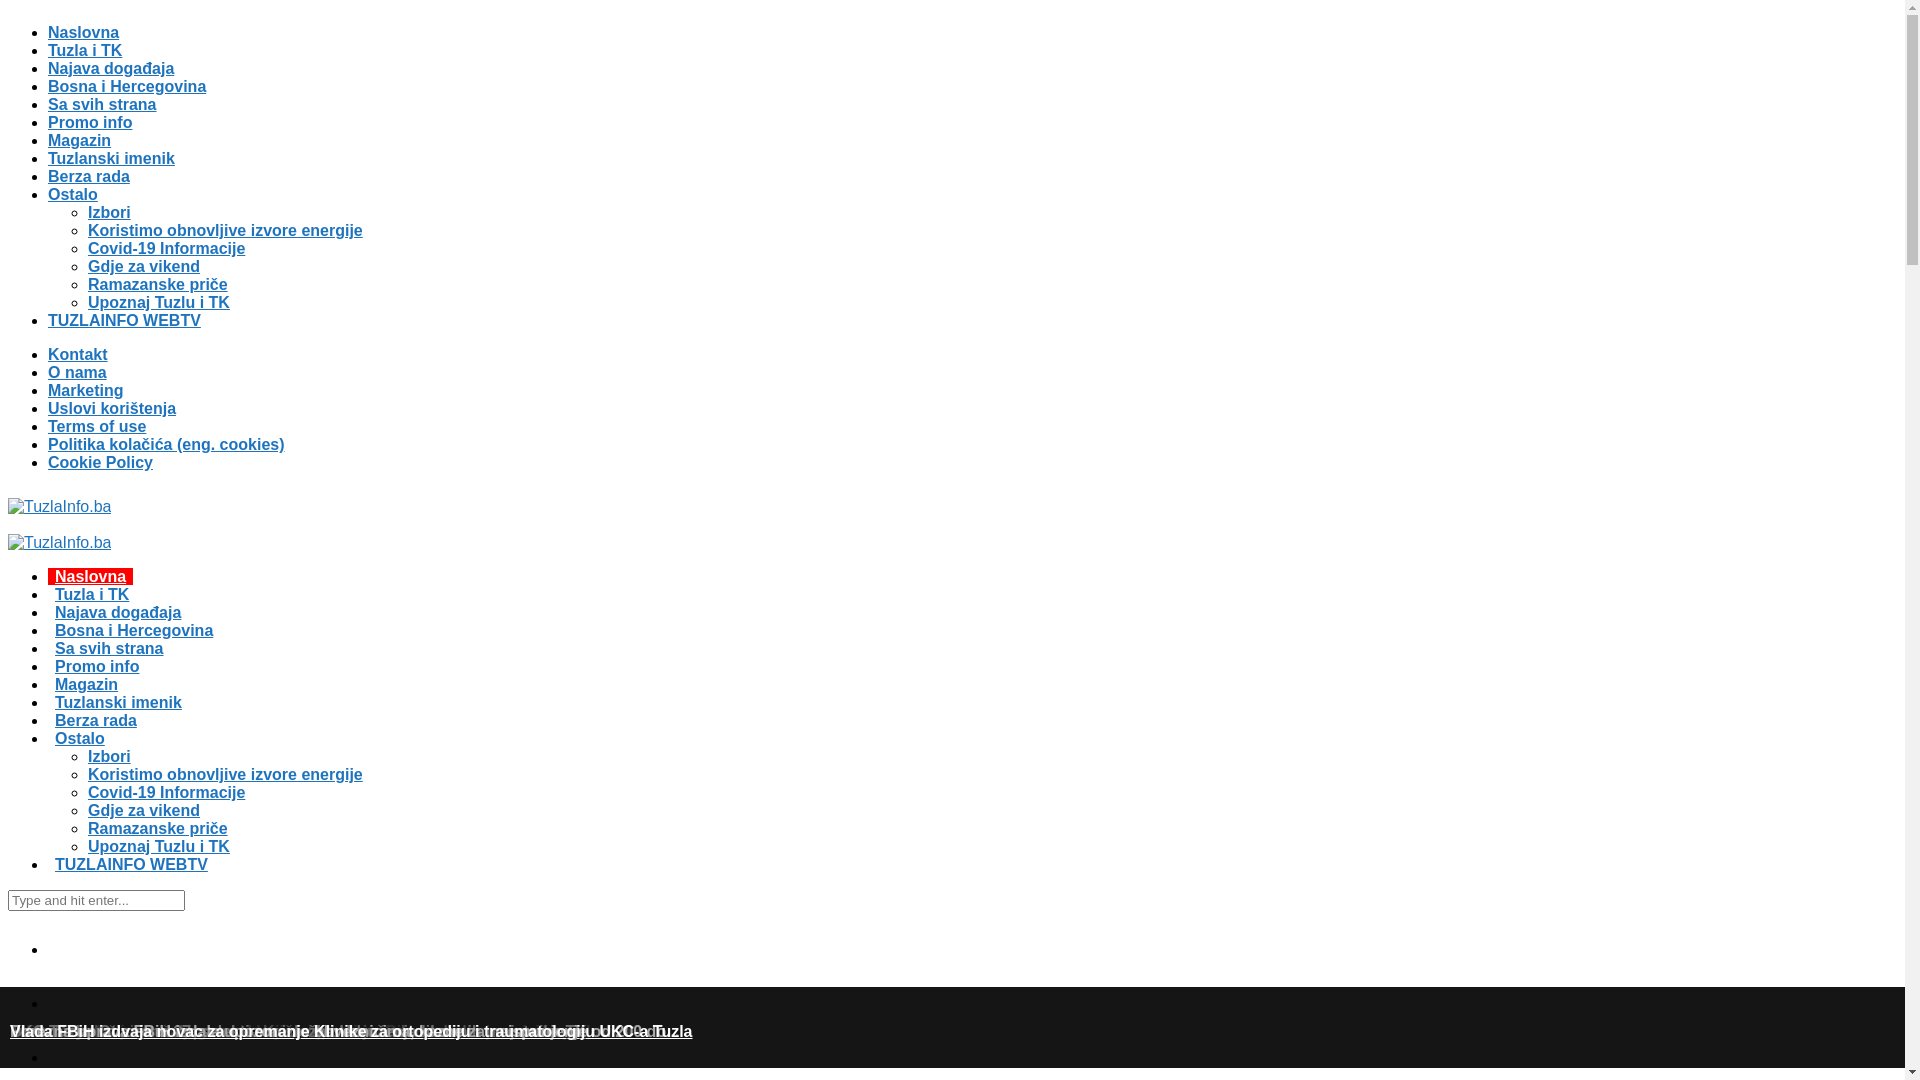 The width and height of the screenshot is (1920, 1080). What do you see at coordinates (80, 738) in the screenshot?
I see `Ostalo` at bounding box center [80, 738].